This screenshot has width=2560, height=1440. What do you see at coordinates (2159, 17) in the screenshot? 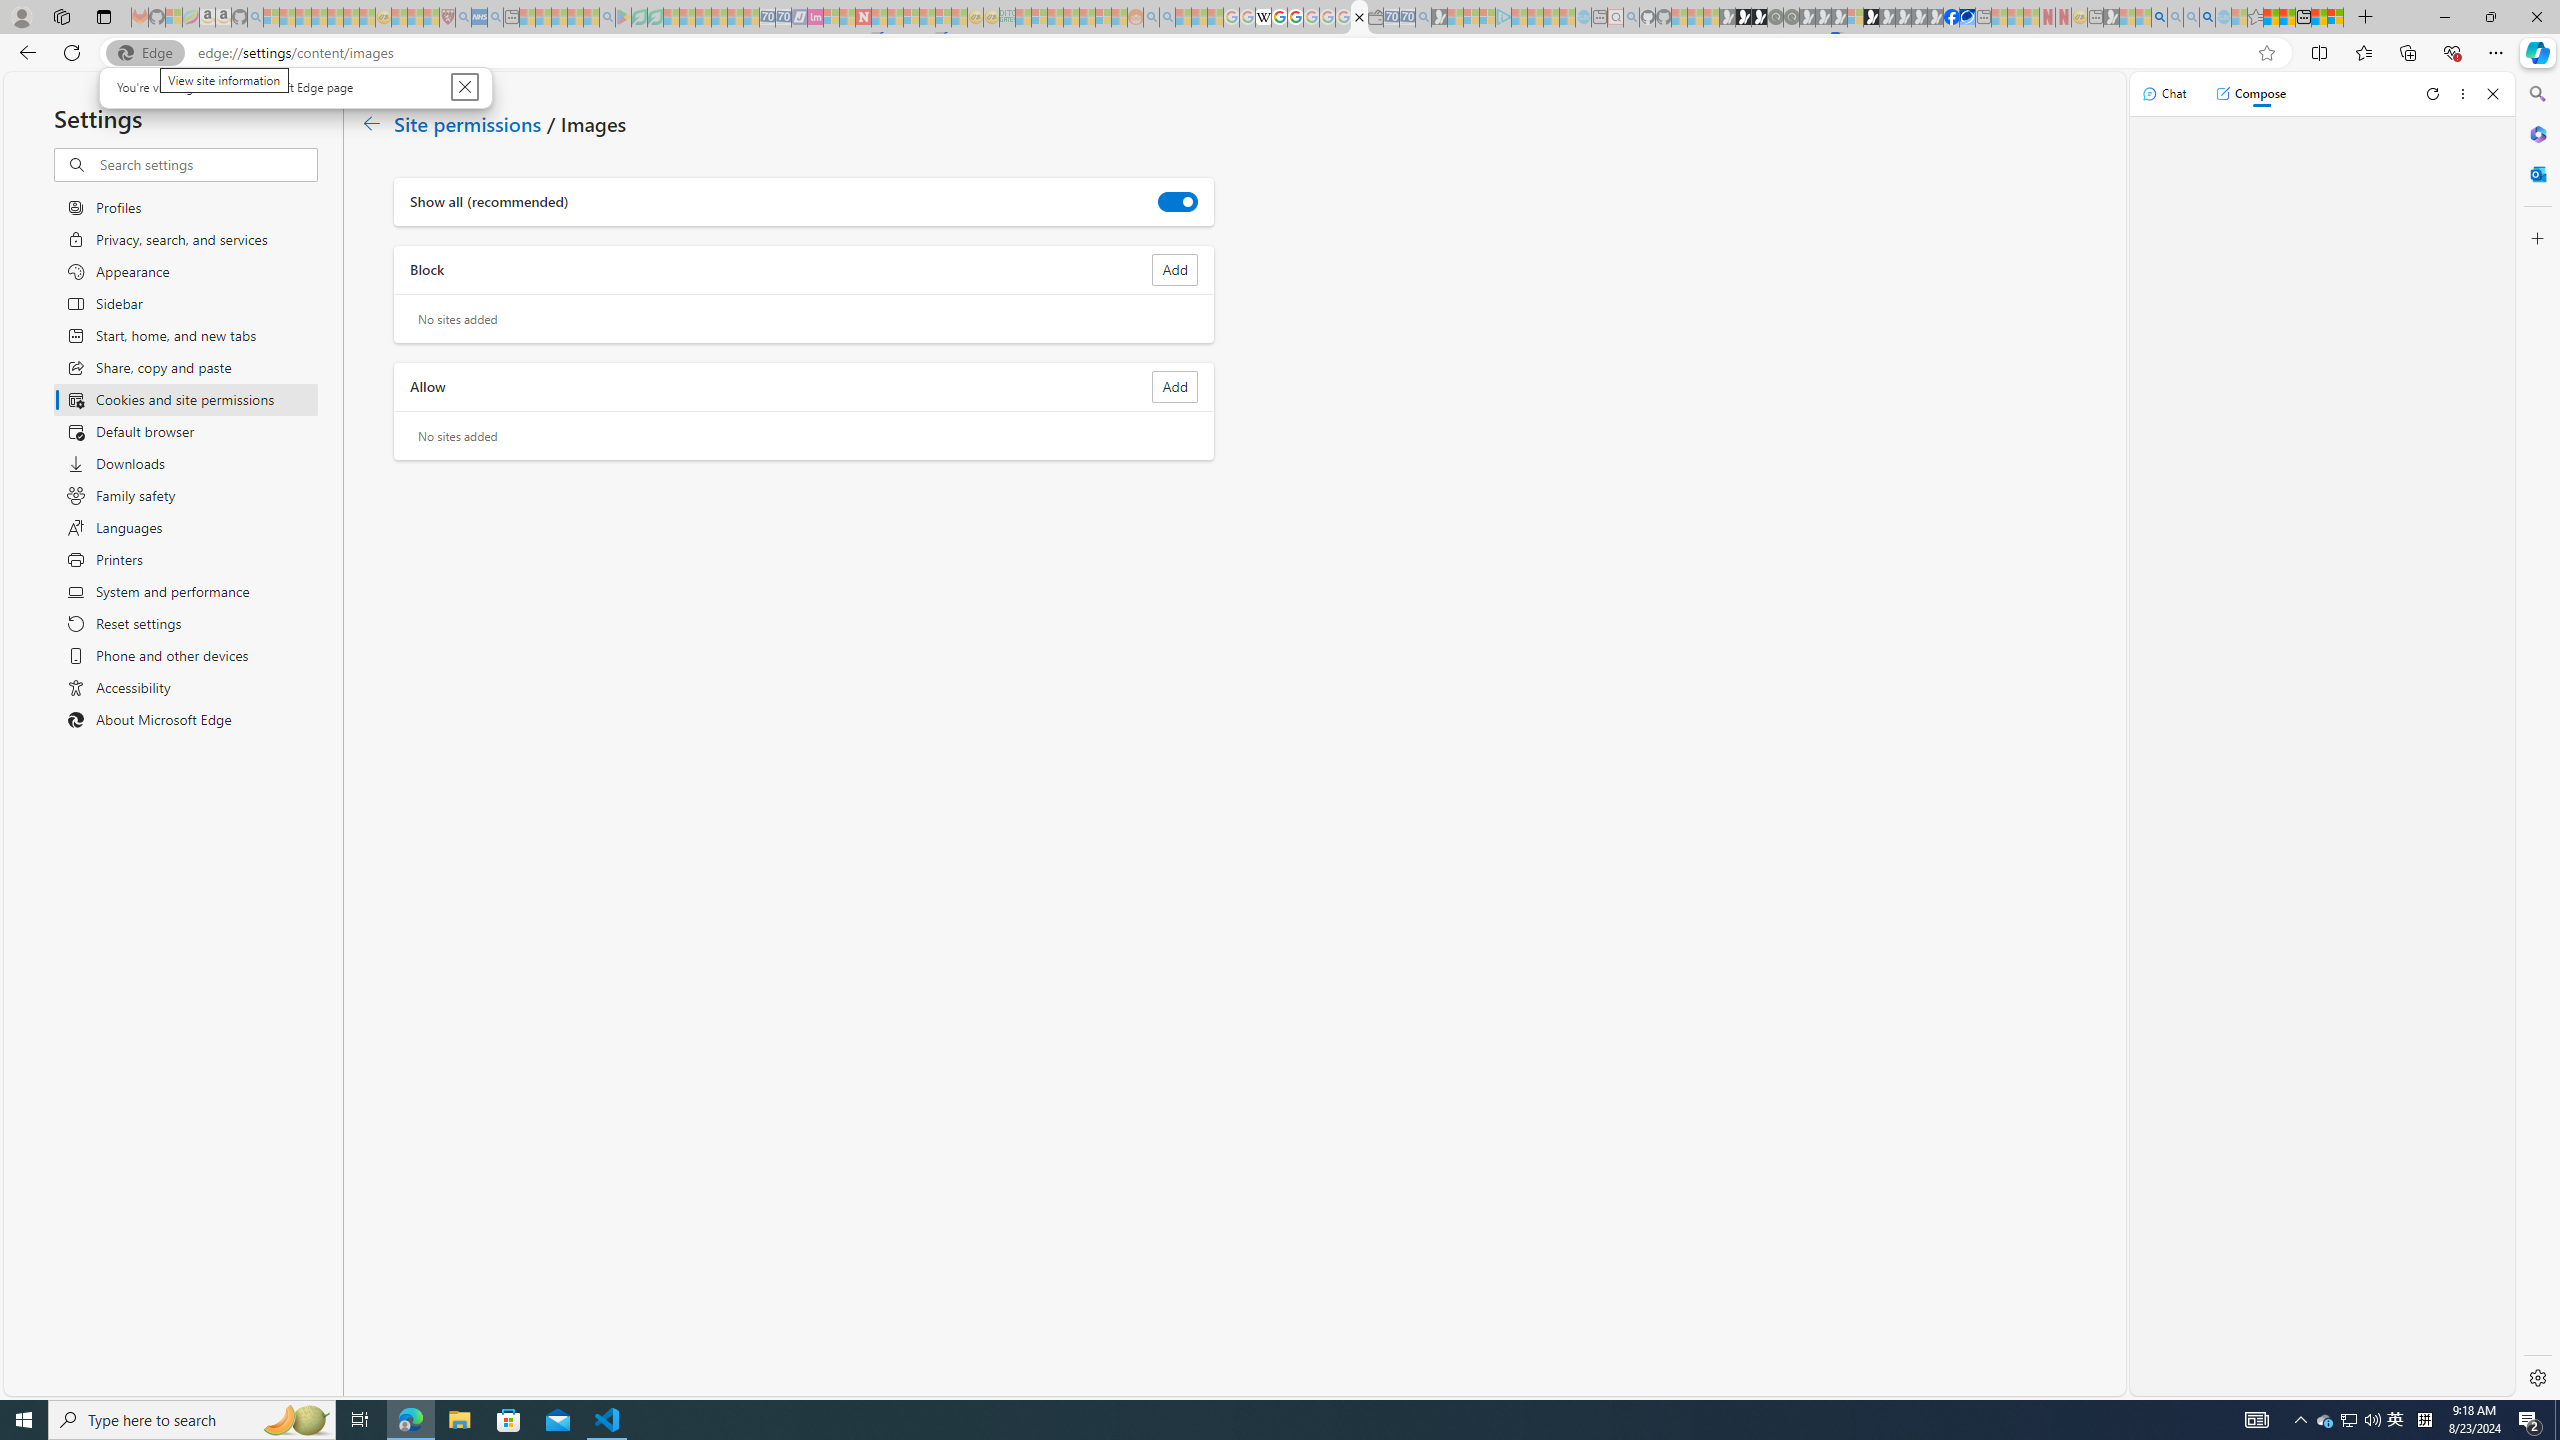
I see `Bing AI - Search` at bounding box center [2159, 17].